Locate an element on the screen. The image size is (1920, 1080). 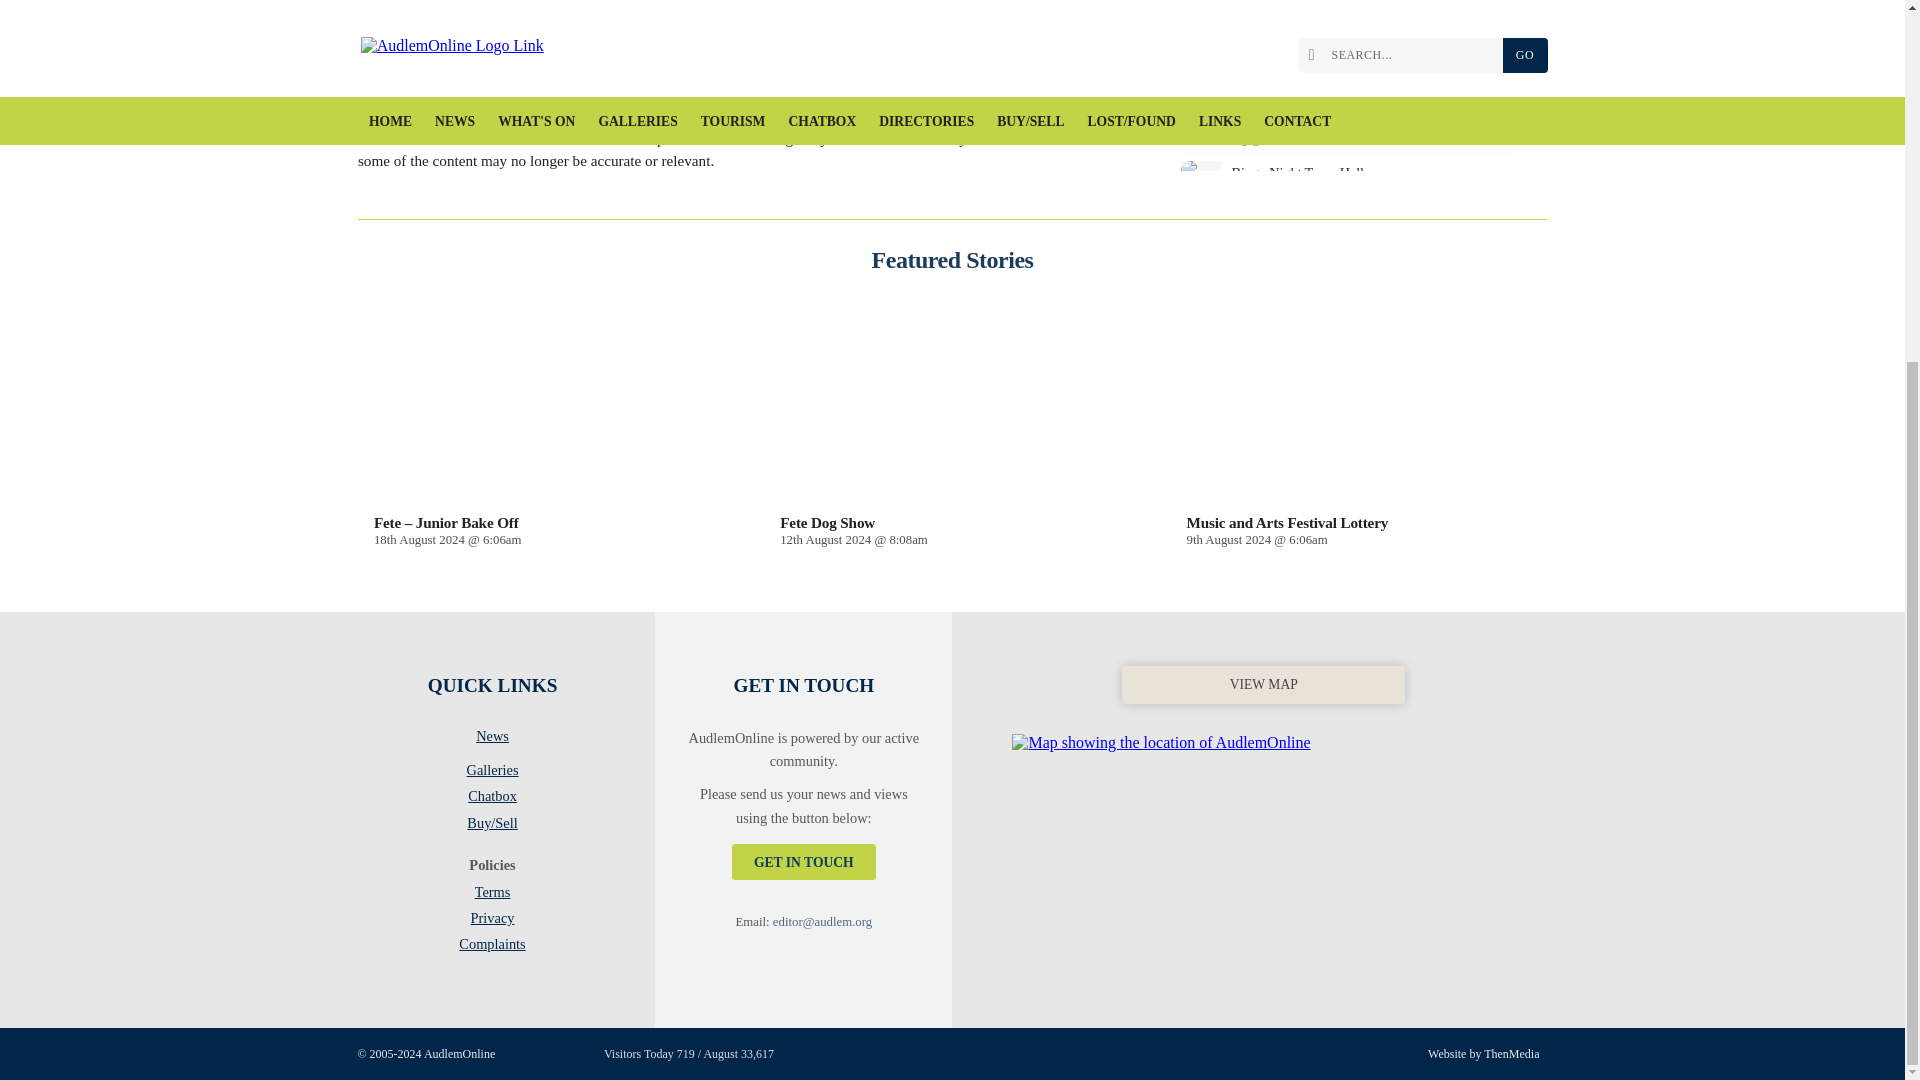
Chatbox is located at coordinates (492, 800).